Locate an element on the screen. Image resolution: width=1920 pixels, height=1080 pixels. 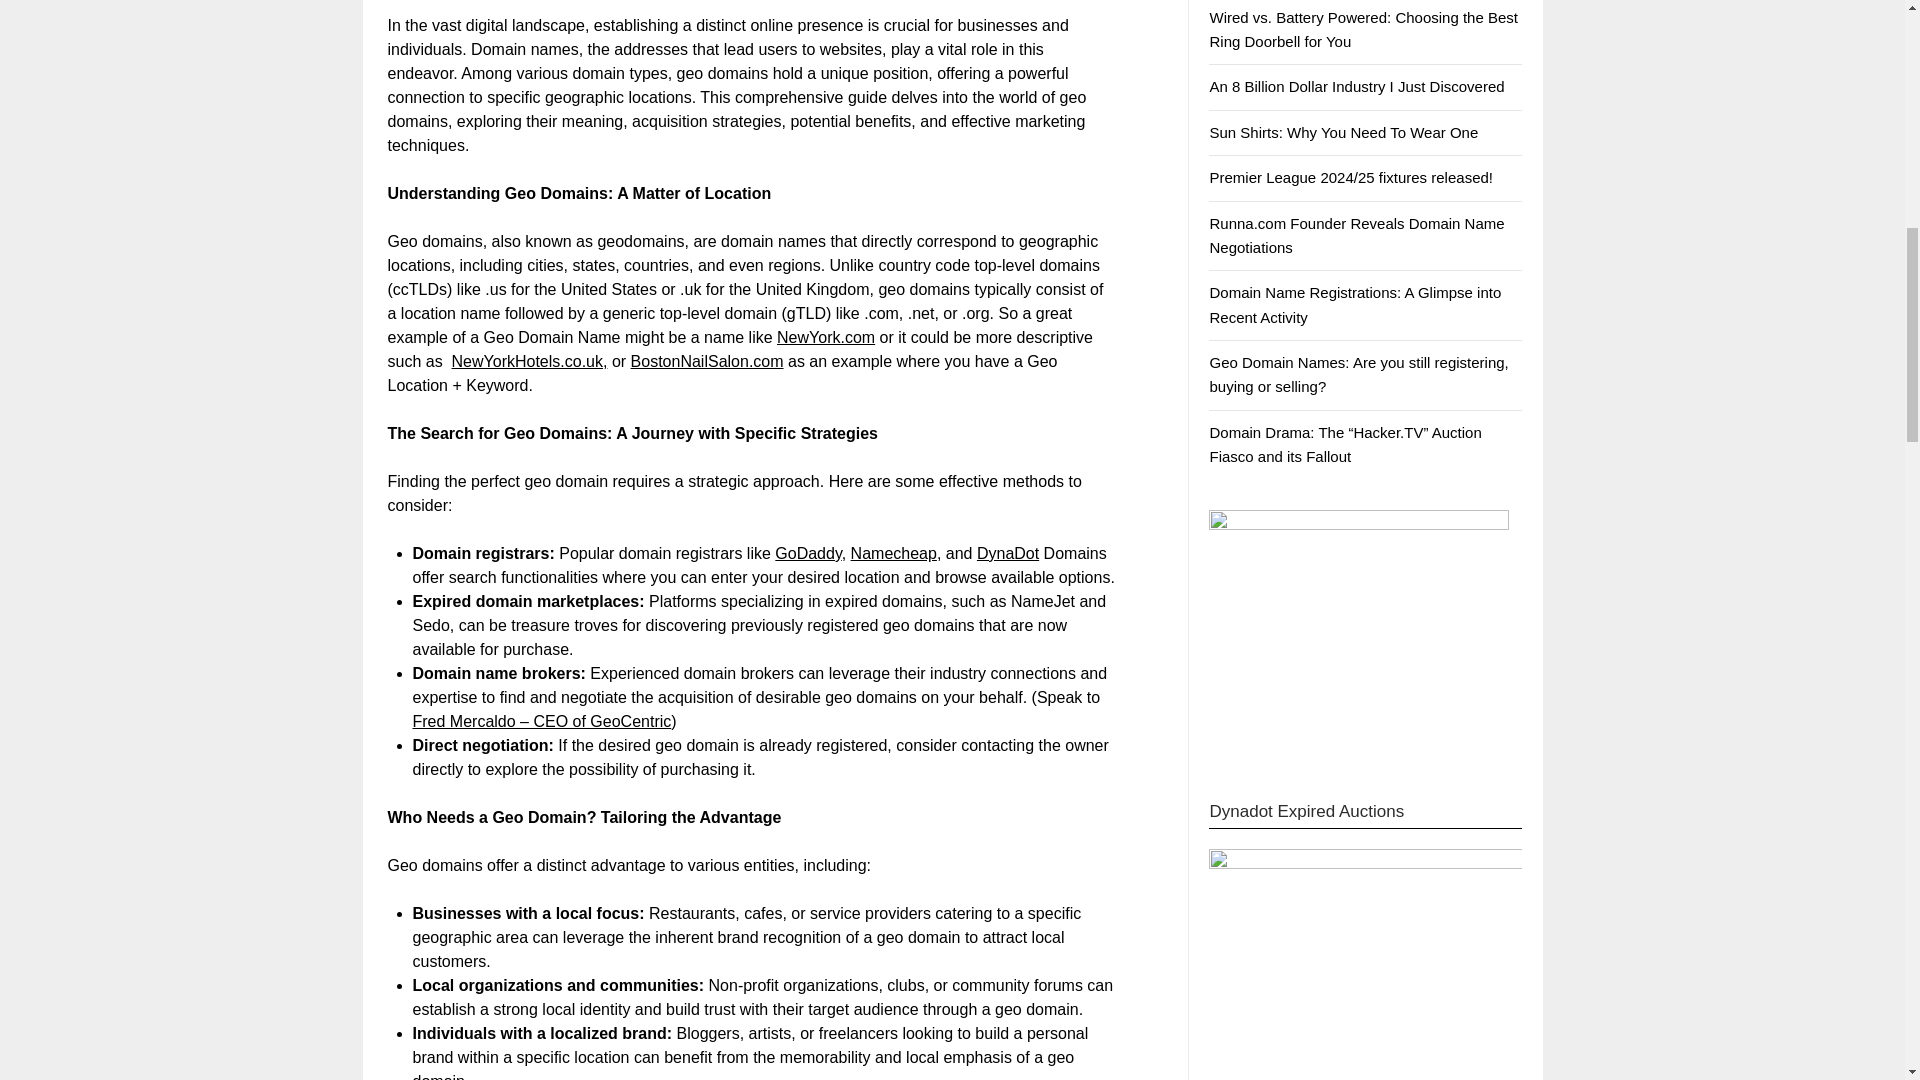
BostonNailSalon.com is located at coordinates (707, 362).